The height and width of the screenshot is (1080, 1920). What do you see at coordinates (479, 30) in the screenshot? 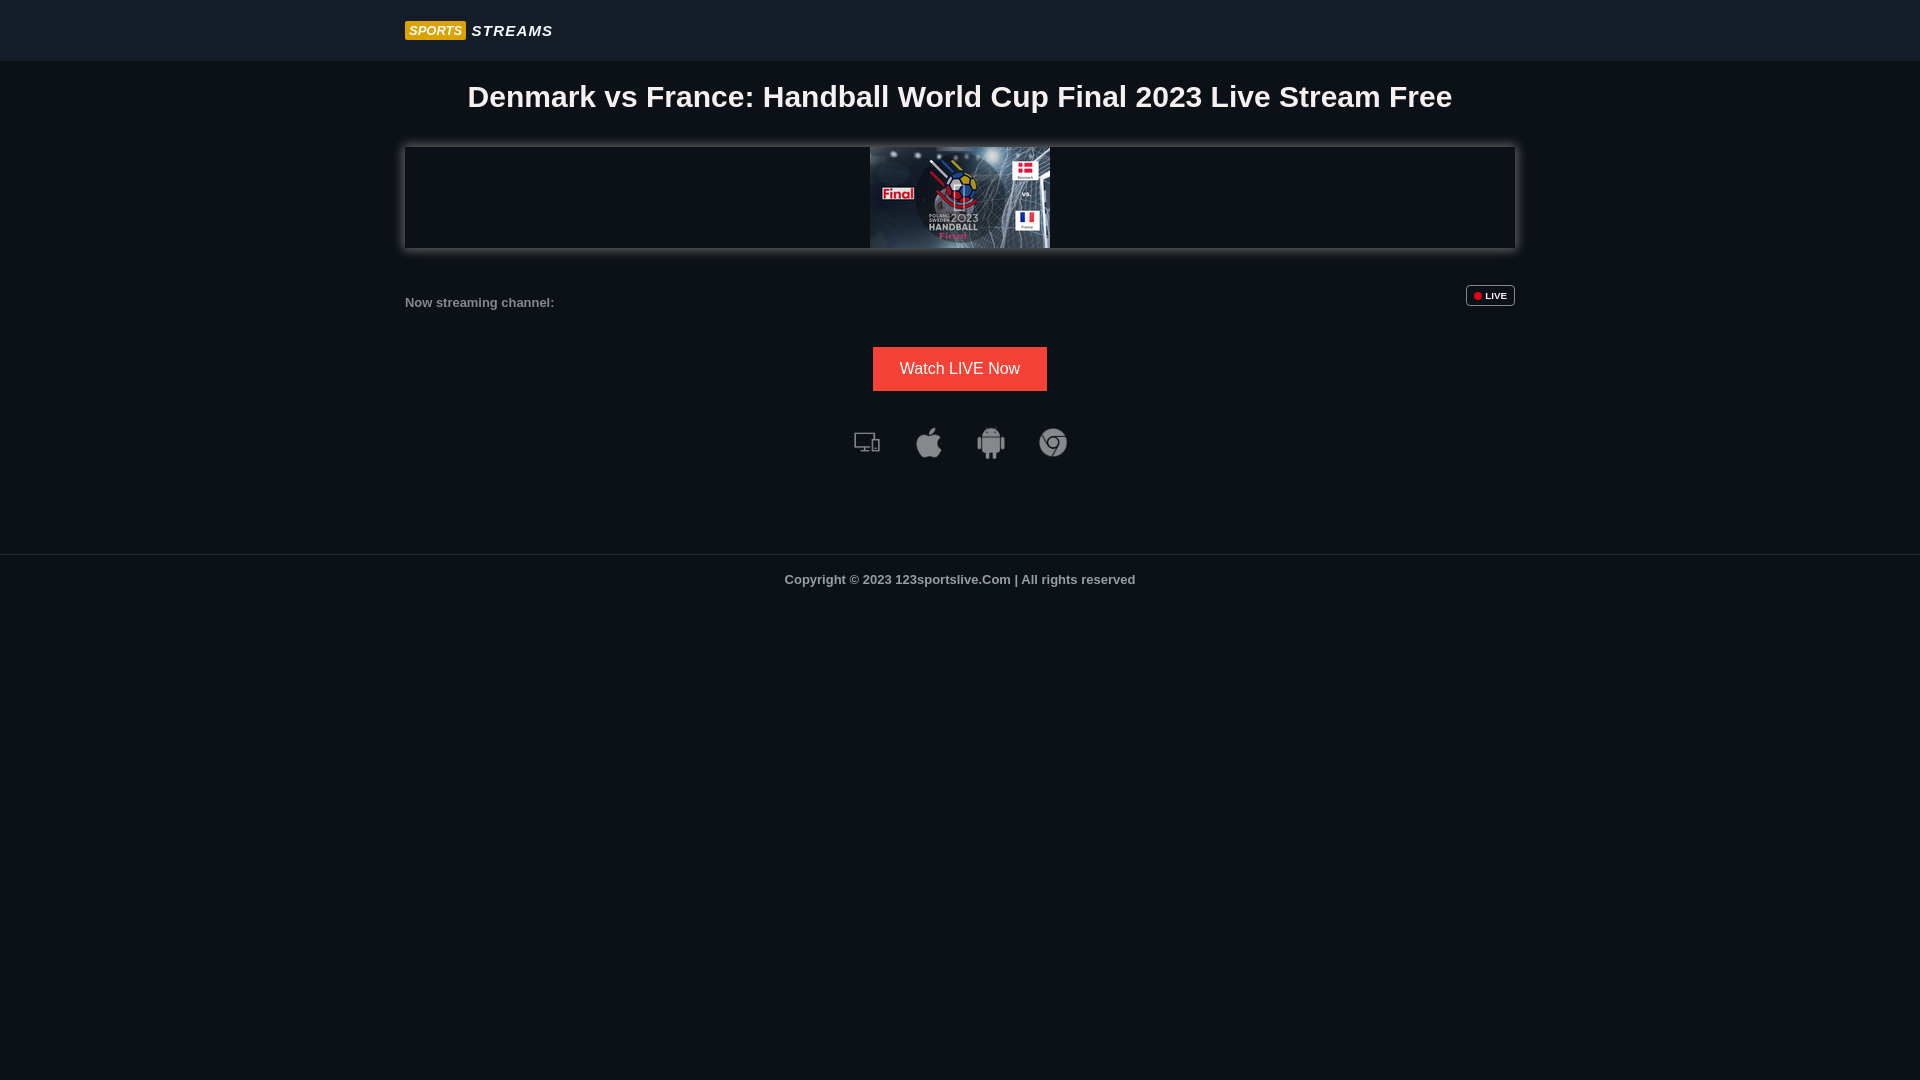
I see `SPORTS STREAMS` at bounding box center [479, 30].